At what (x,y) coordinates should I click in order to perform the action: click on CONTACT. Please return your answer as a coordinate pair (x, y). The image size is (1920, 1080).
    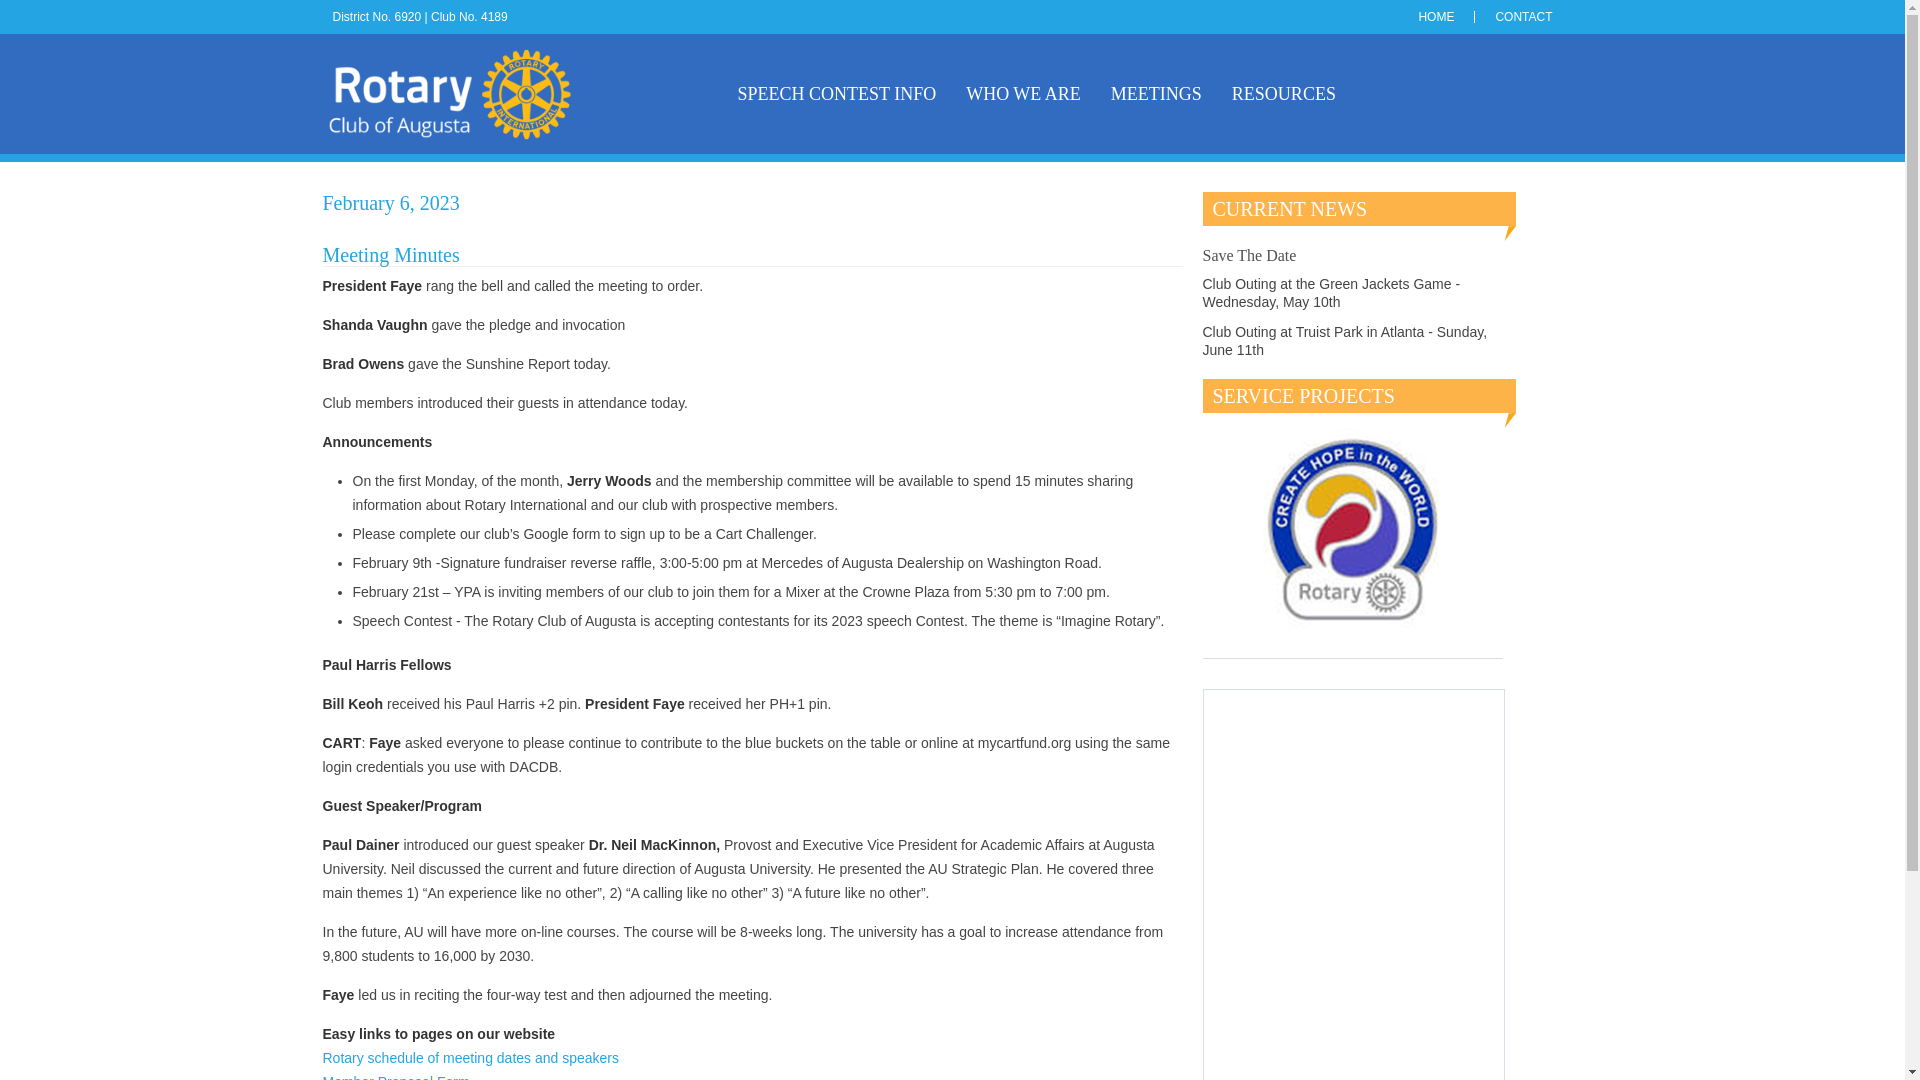
    Looking at the image, I should click on (1523, 16).